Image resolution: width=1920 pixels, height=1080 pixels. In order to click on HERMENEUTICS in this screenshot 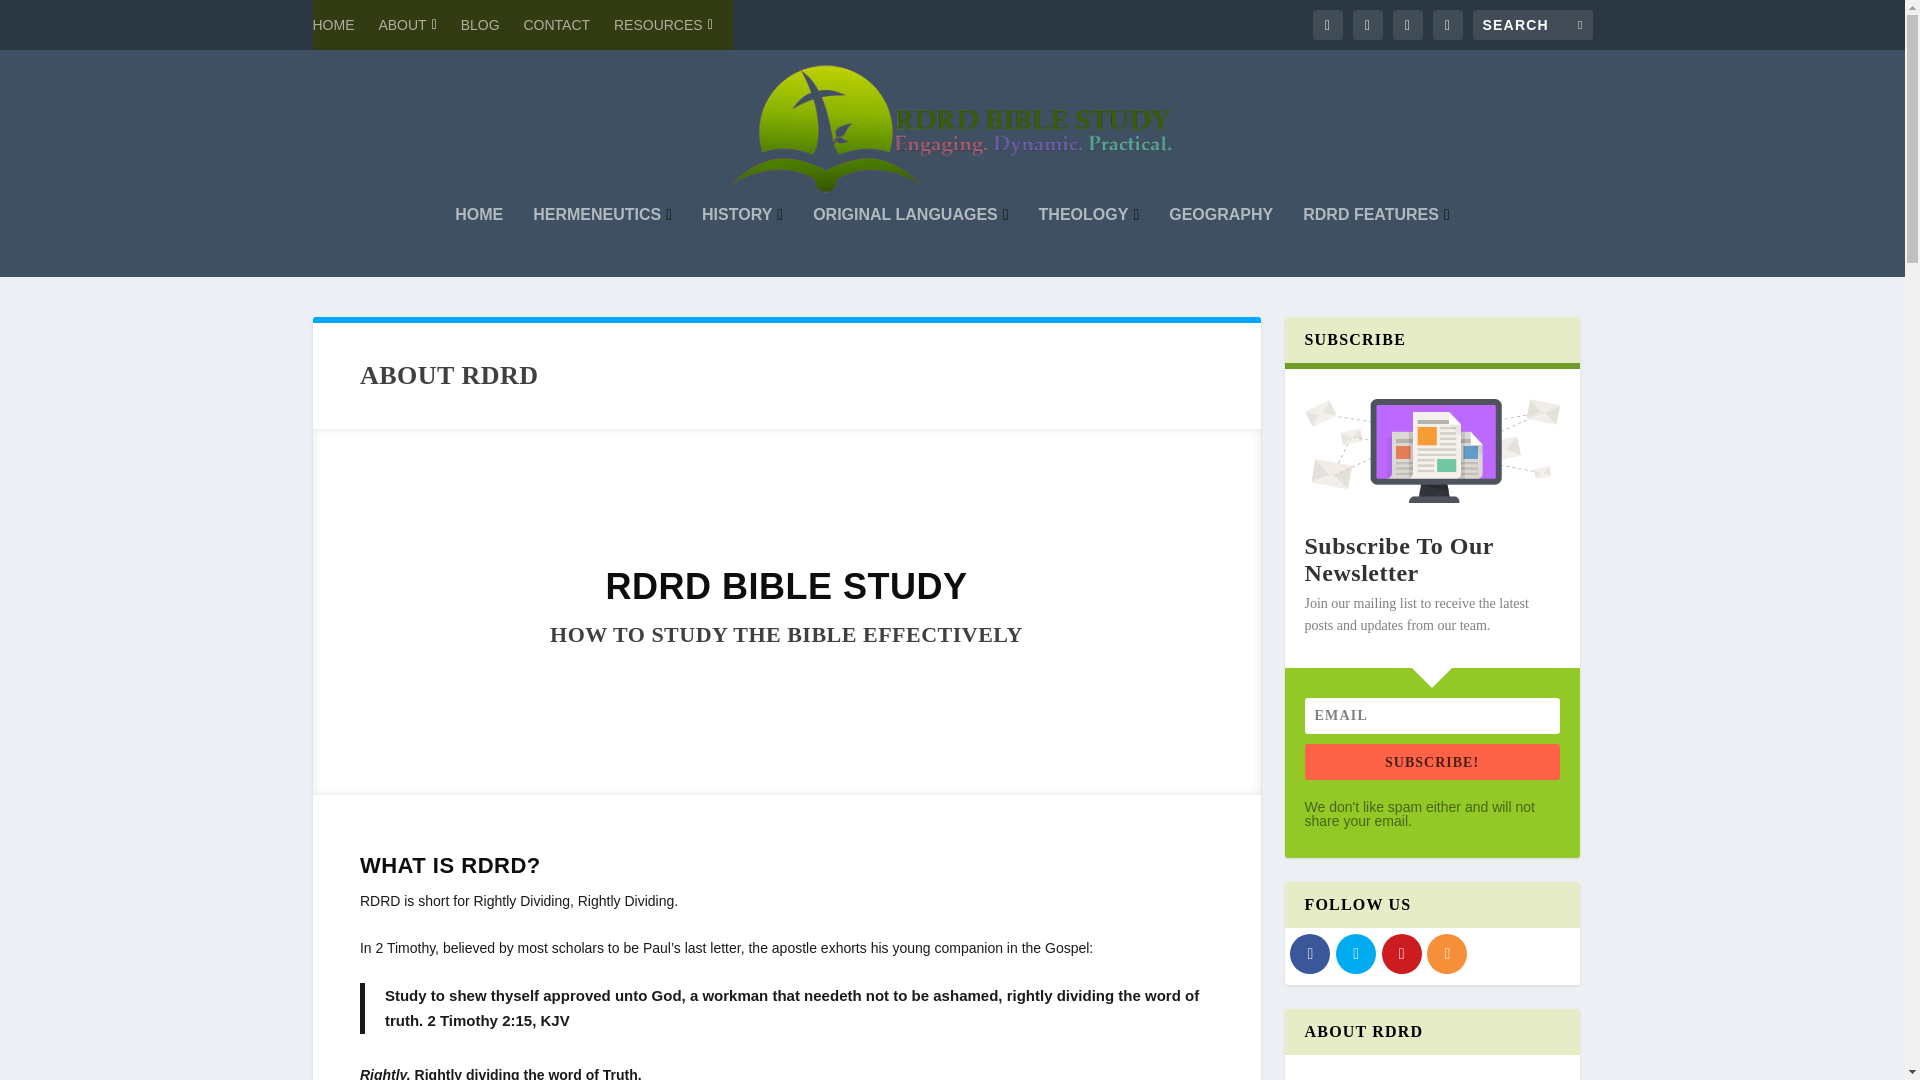, I will do `click(602, 242)`.